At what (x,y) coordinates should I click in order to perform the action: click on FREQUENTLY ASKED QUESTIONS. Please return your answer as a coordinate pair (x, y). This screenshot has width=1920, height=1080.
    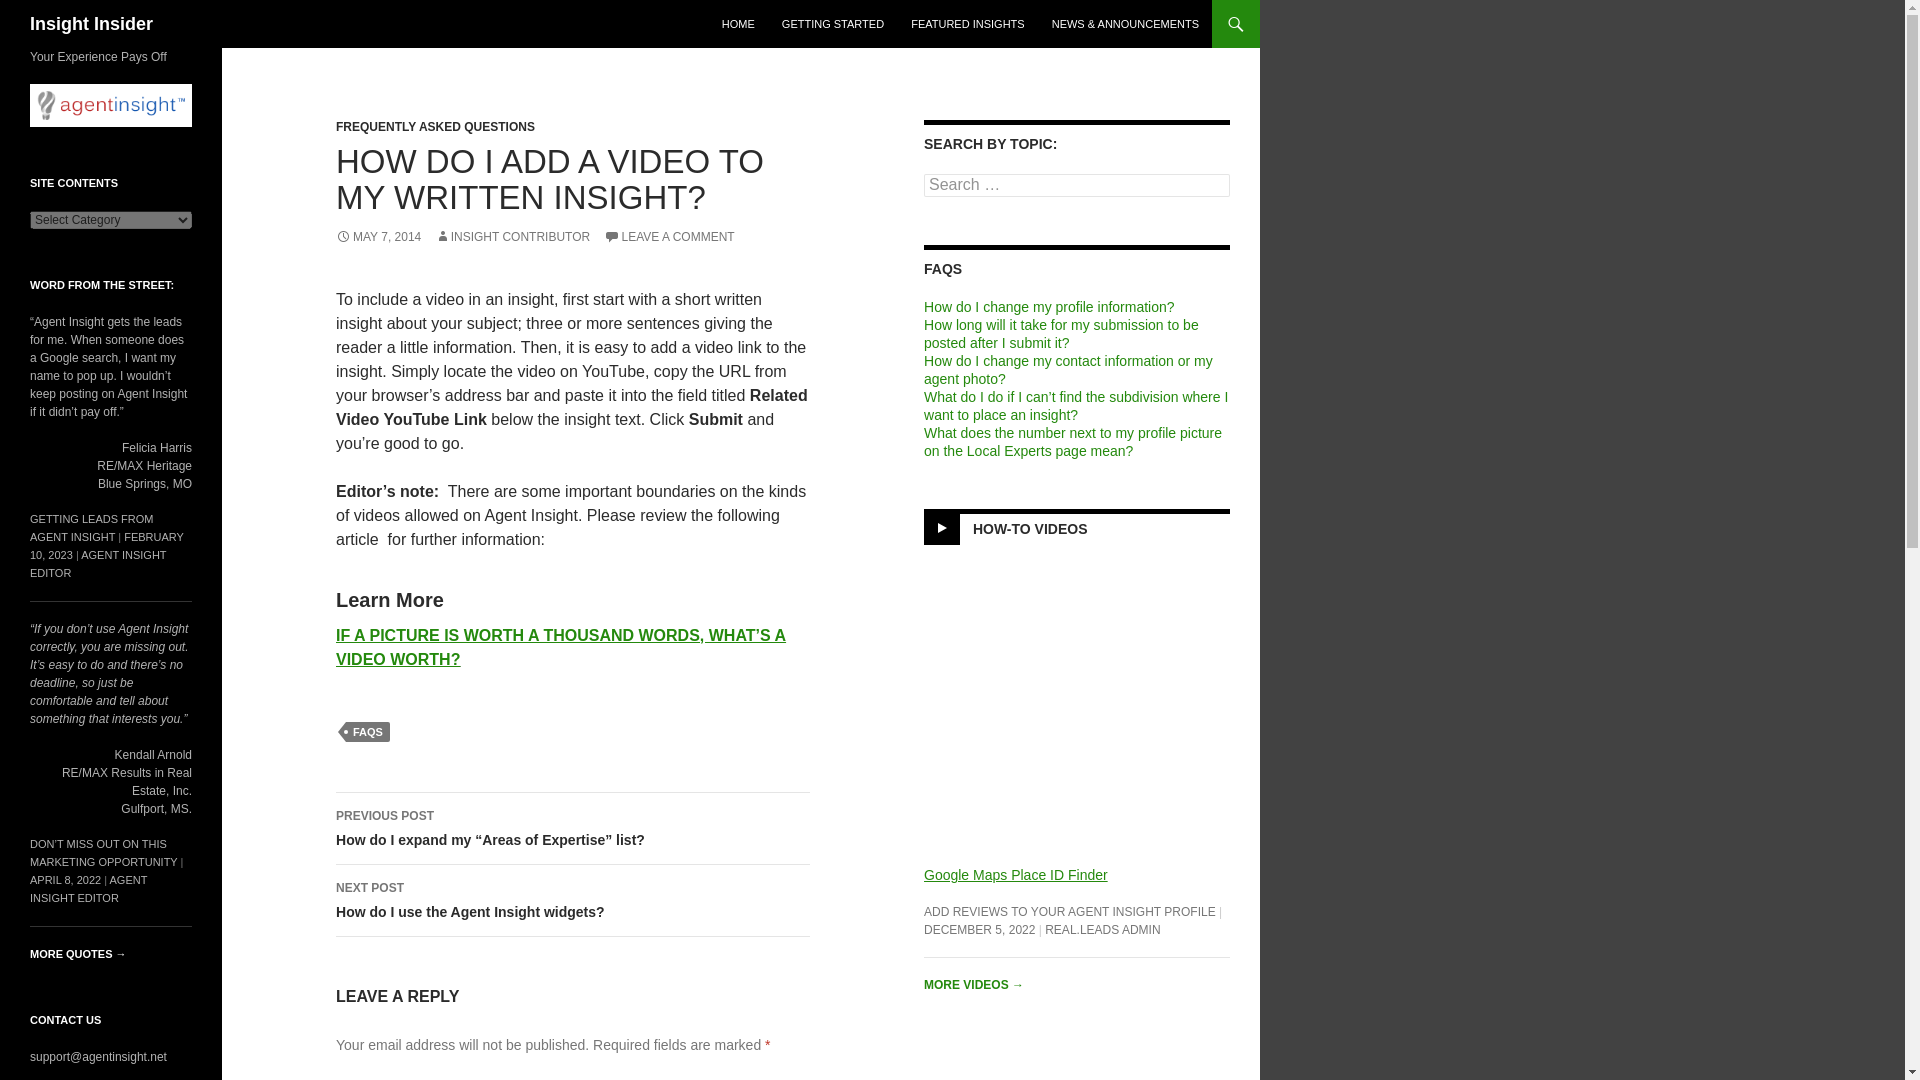
    Looking at the image, I should click on (436, 126).